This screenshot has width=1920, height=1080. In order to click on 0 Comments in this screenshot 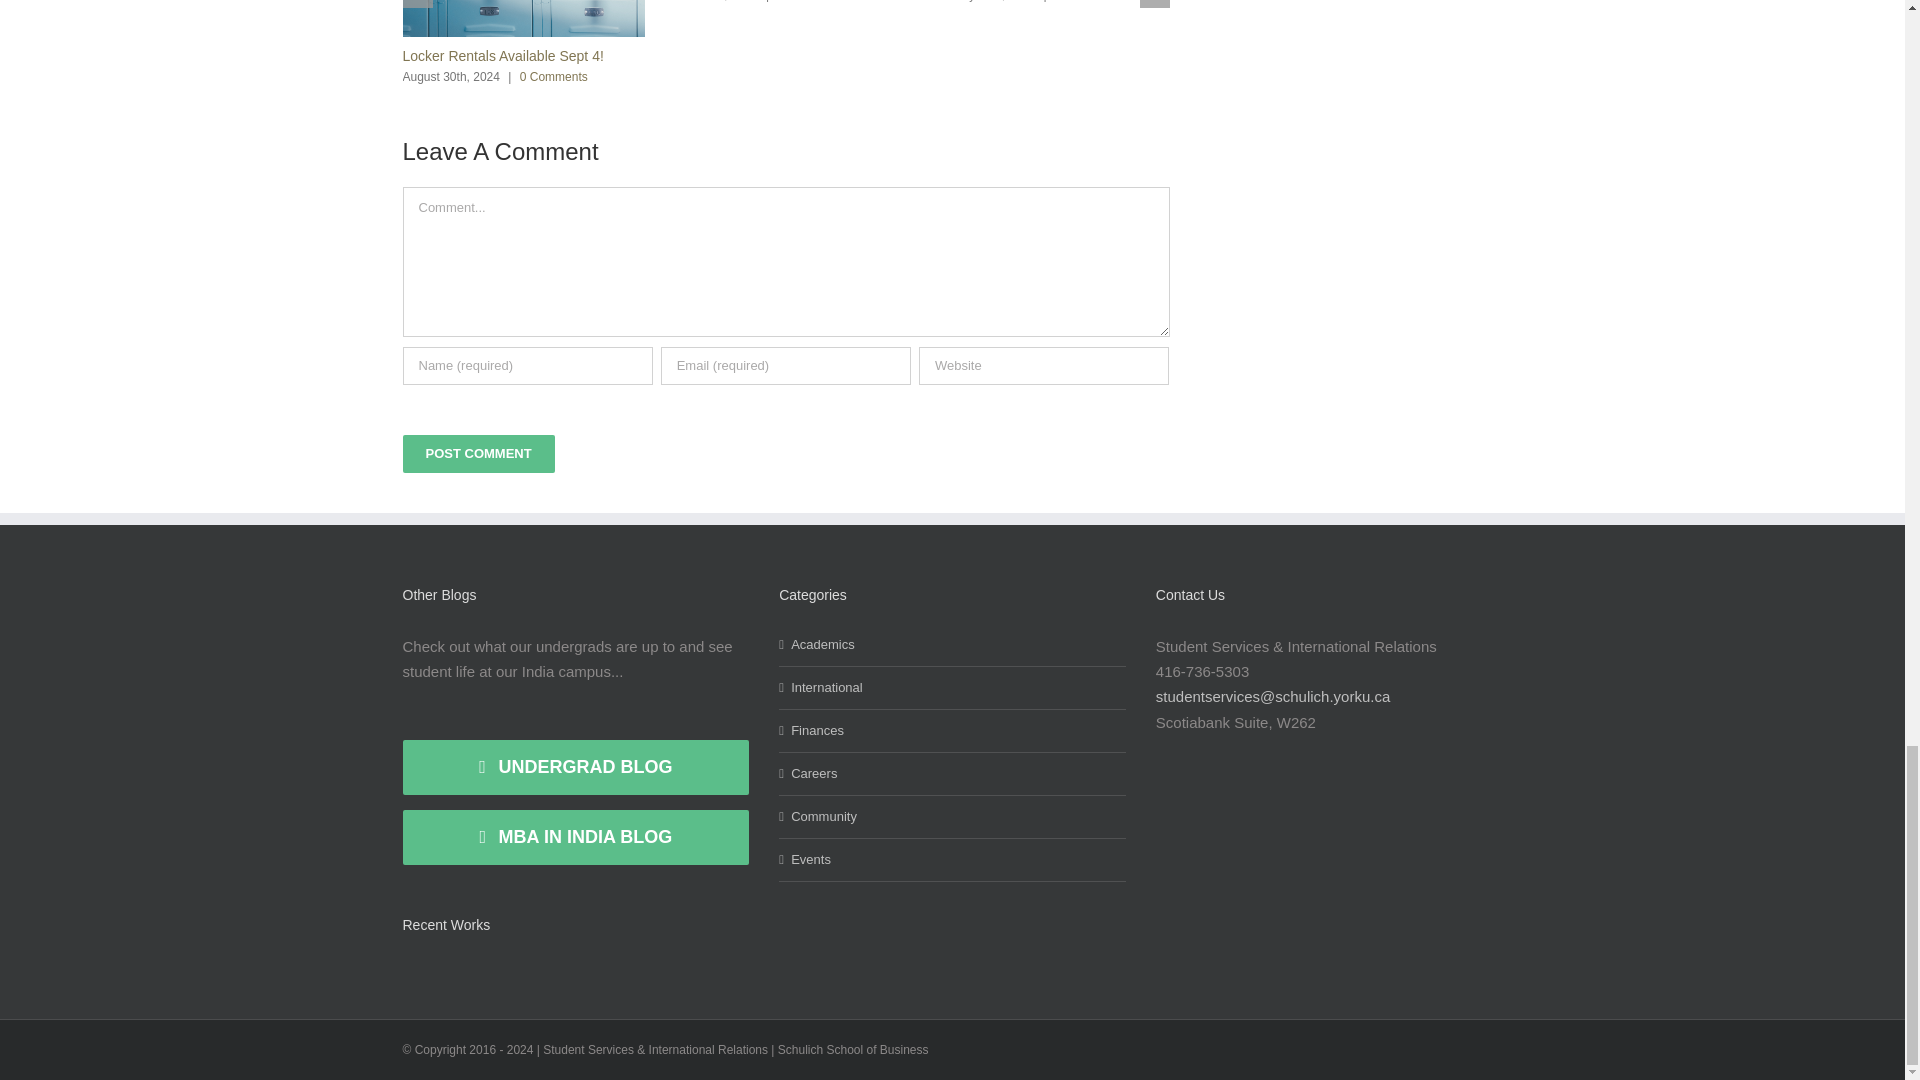, I will do `click(554, 77)`.